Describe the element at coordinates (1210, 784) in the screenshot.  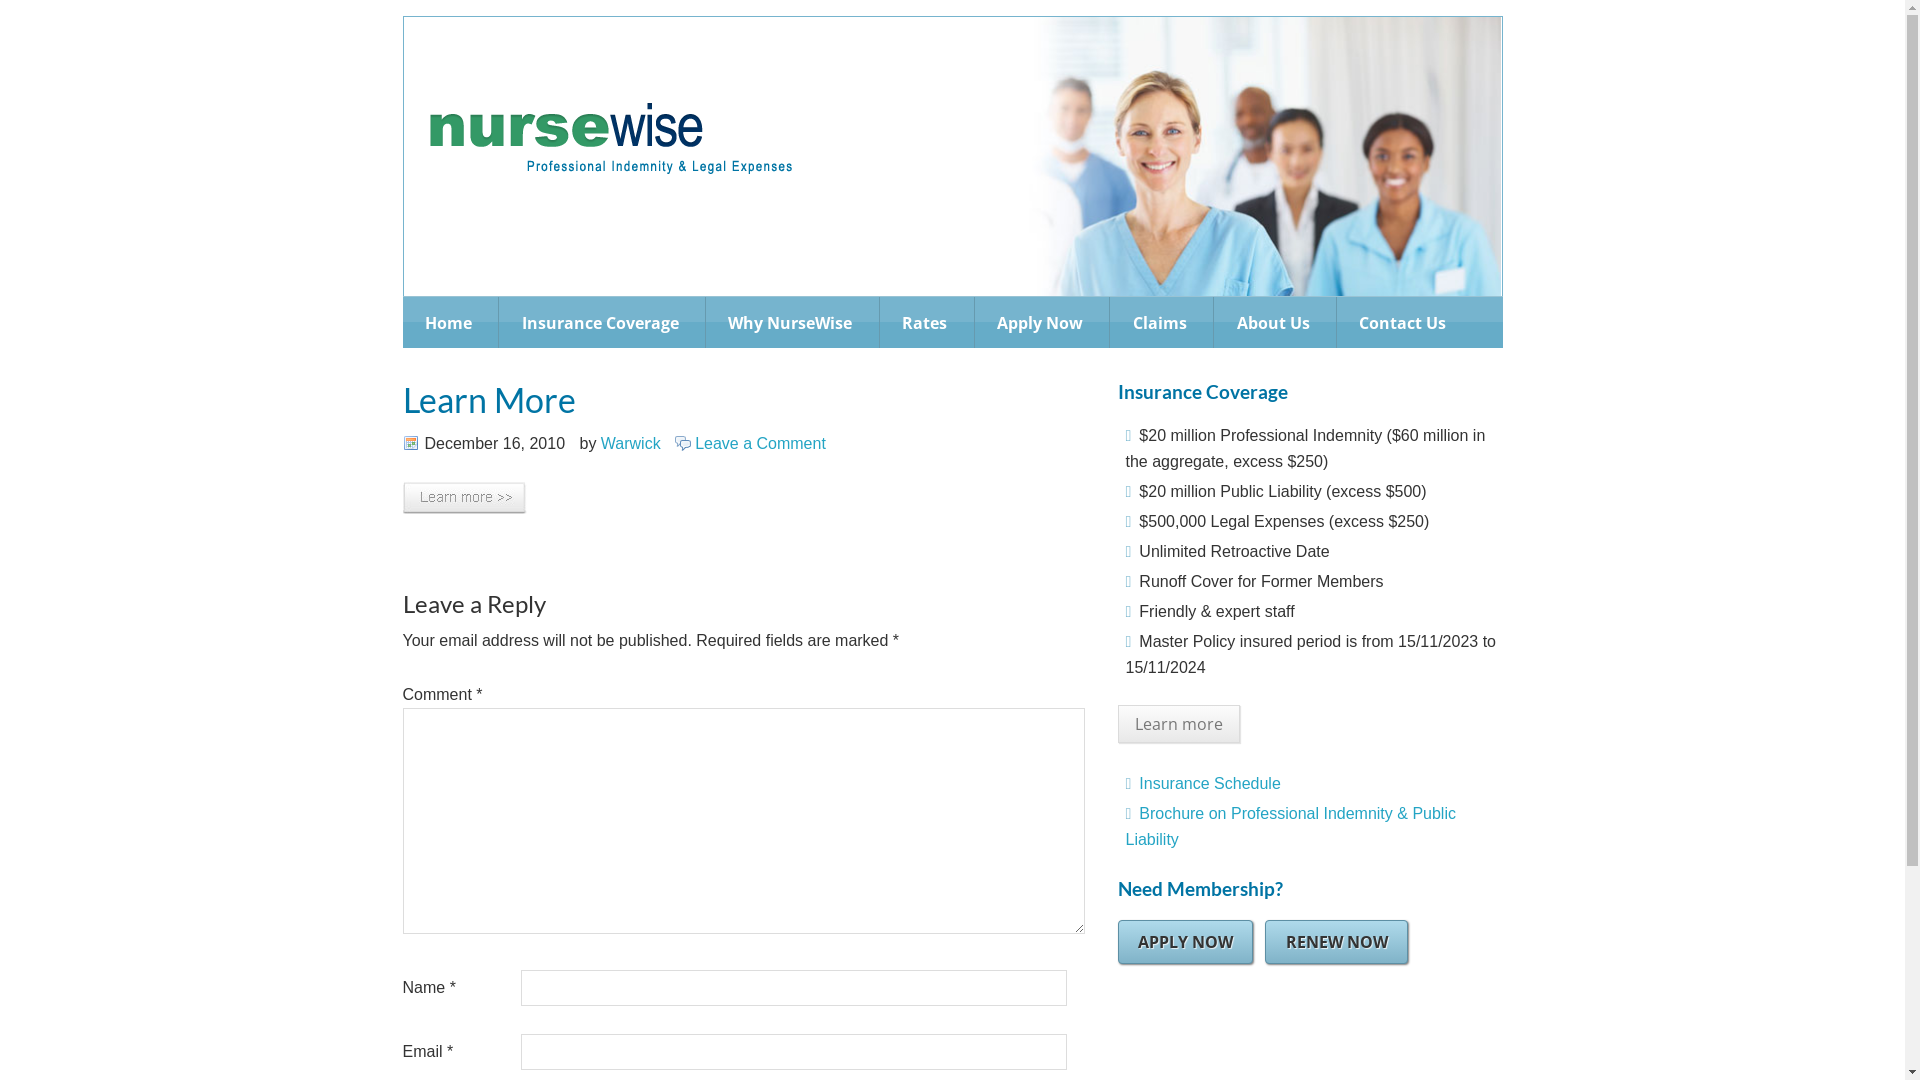
I see `Insurance Schedule` at that location.